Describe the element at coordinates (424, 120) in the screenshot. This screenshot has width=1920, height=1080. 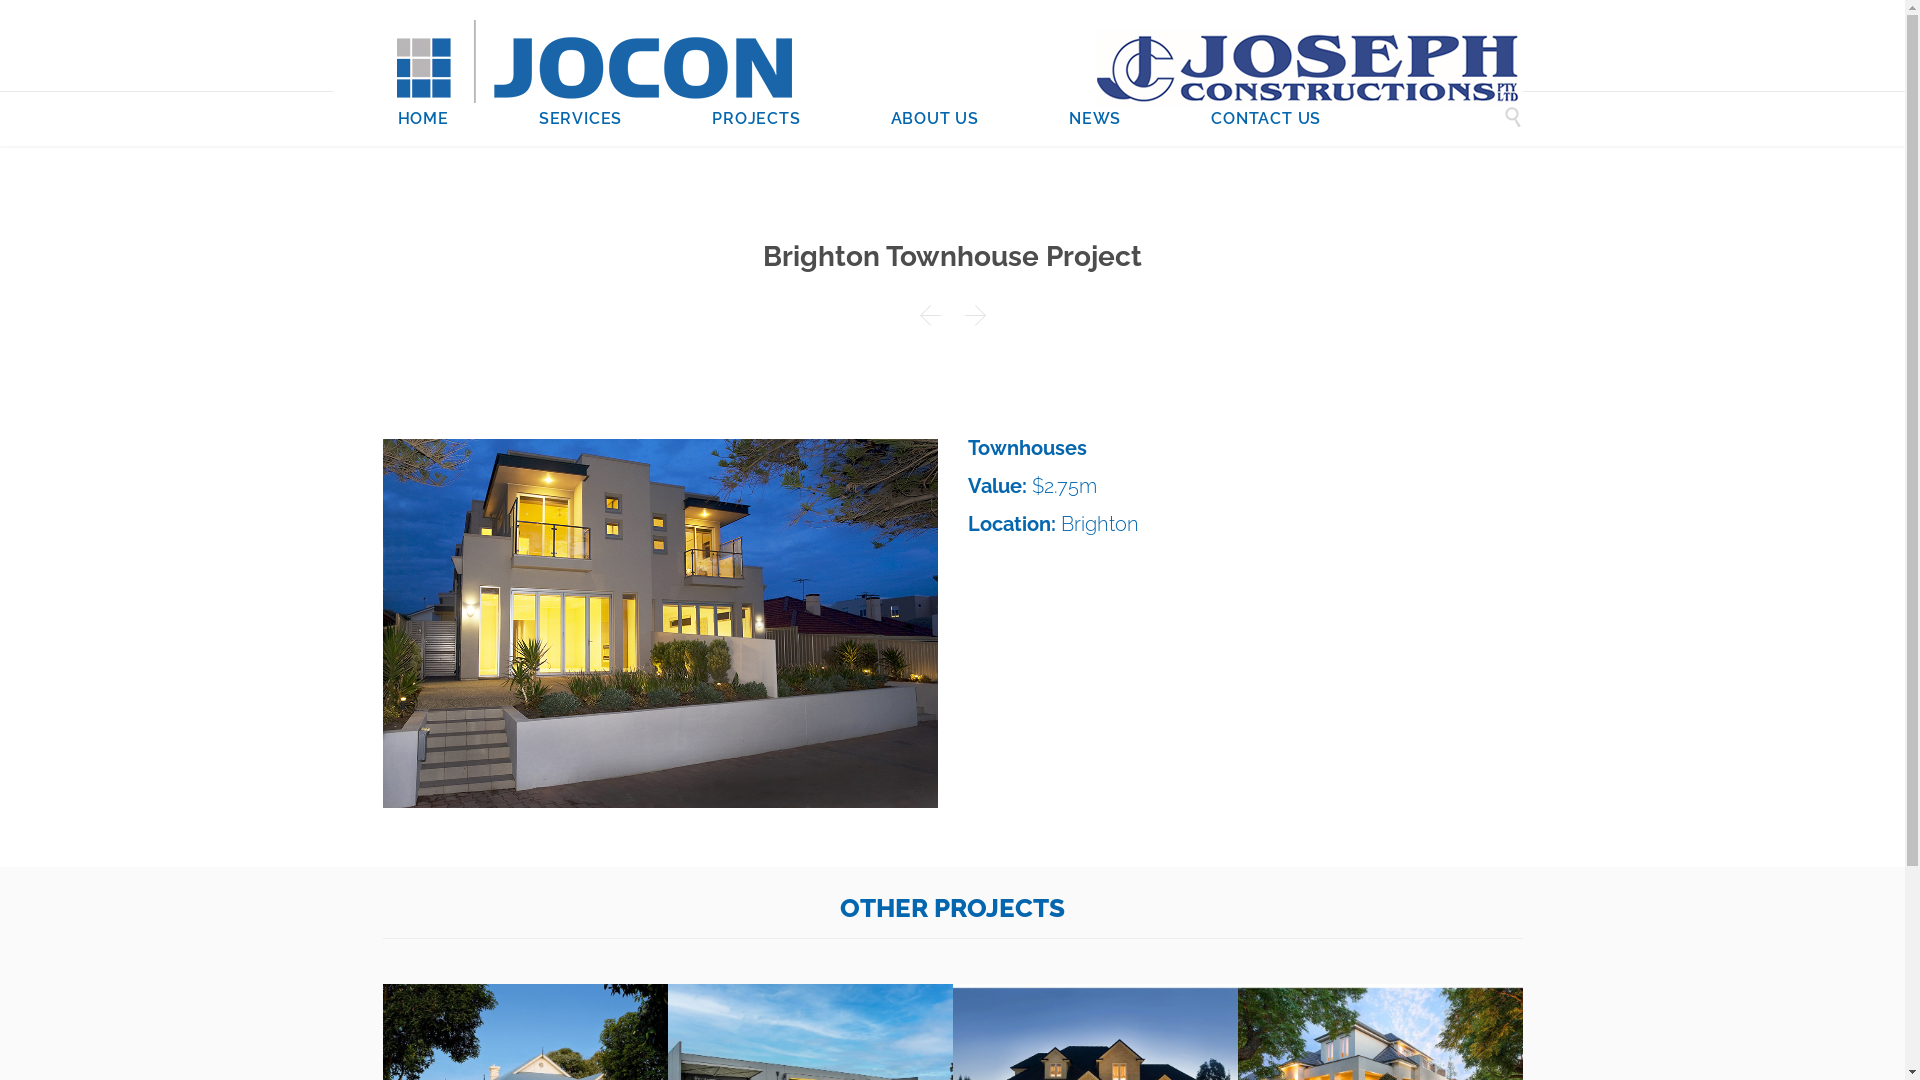
I see `HOME` at that location.